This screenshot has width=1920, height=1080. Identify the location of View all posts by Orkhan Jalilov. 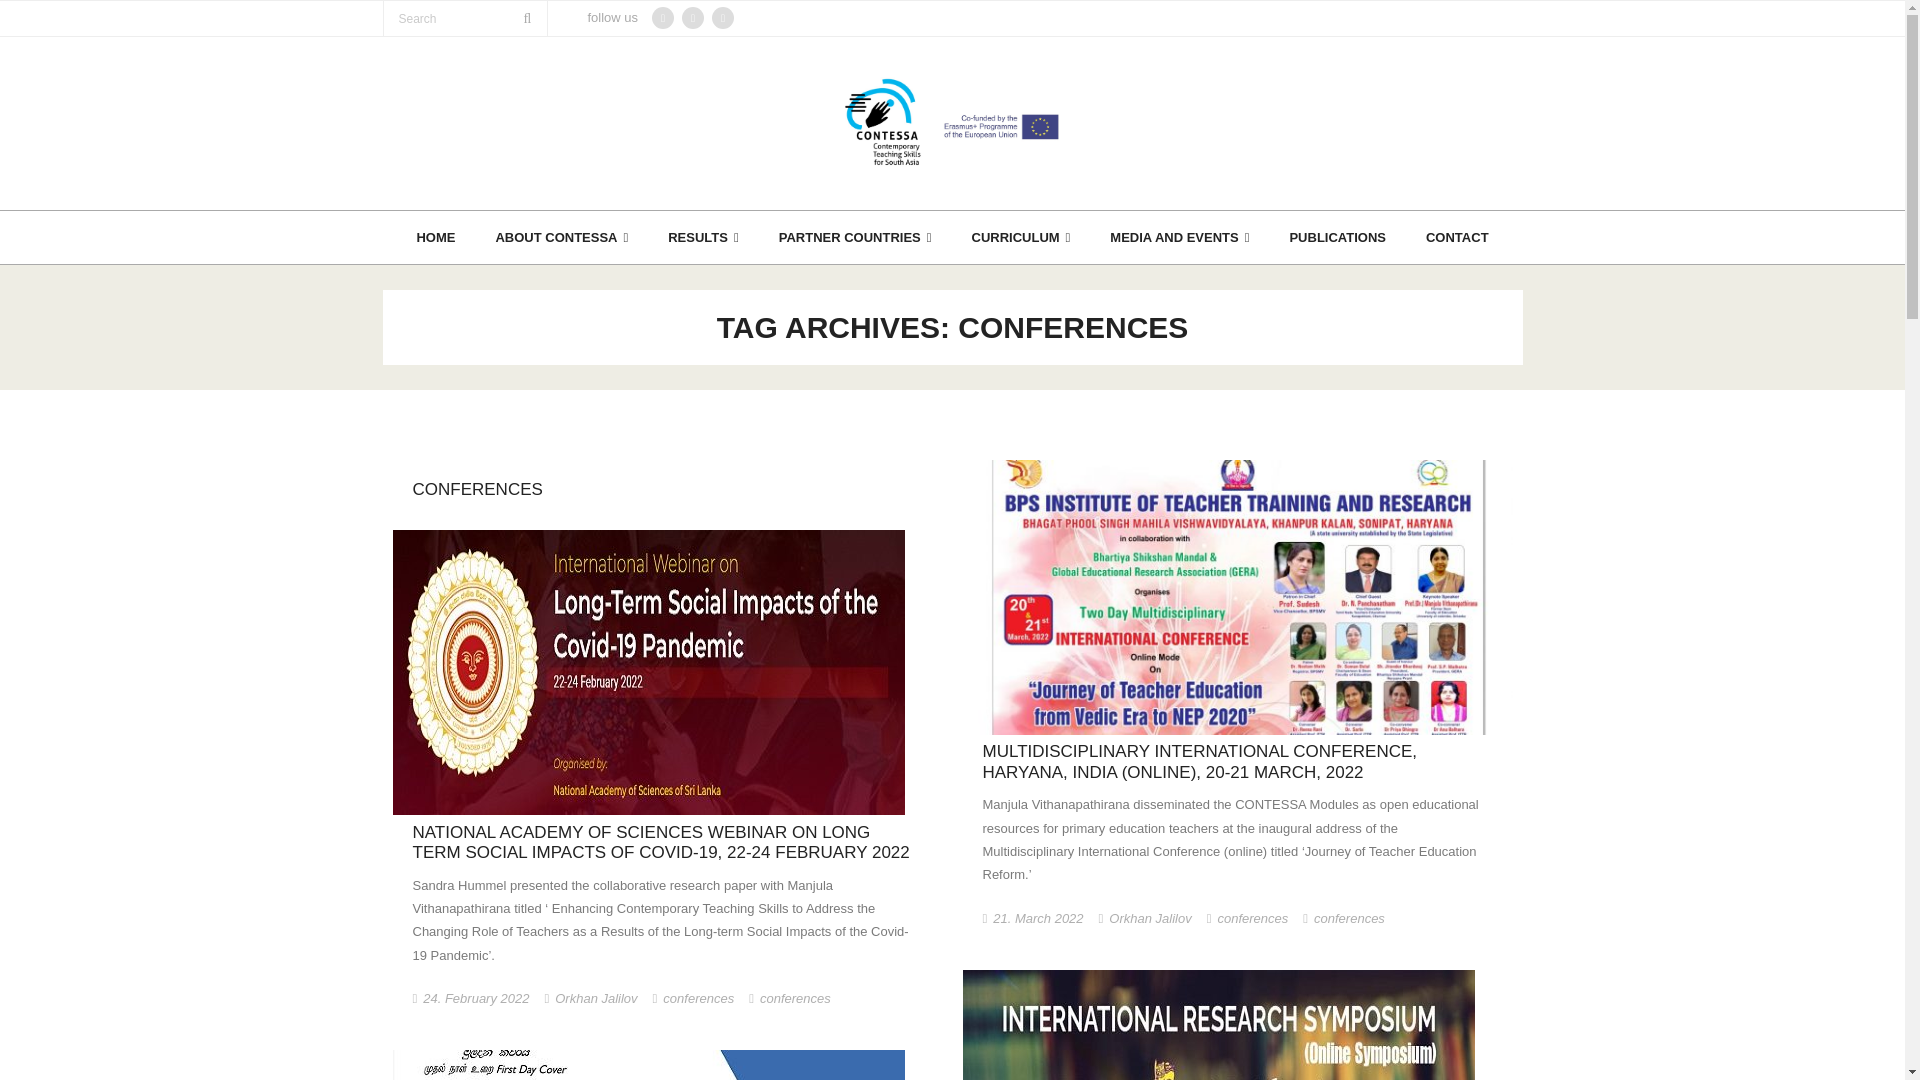
(596, 998).